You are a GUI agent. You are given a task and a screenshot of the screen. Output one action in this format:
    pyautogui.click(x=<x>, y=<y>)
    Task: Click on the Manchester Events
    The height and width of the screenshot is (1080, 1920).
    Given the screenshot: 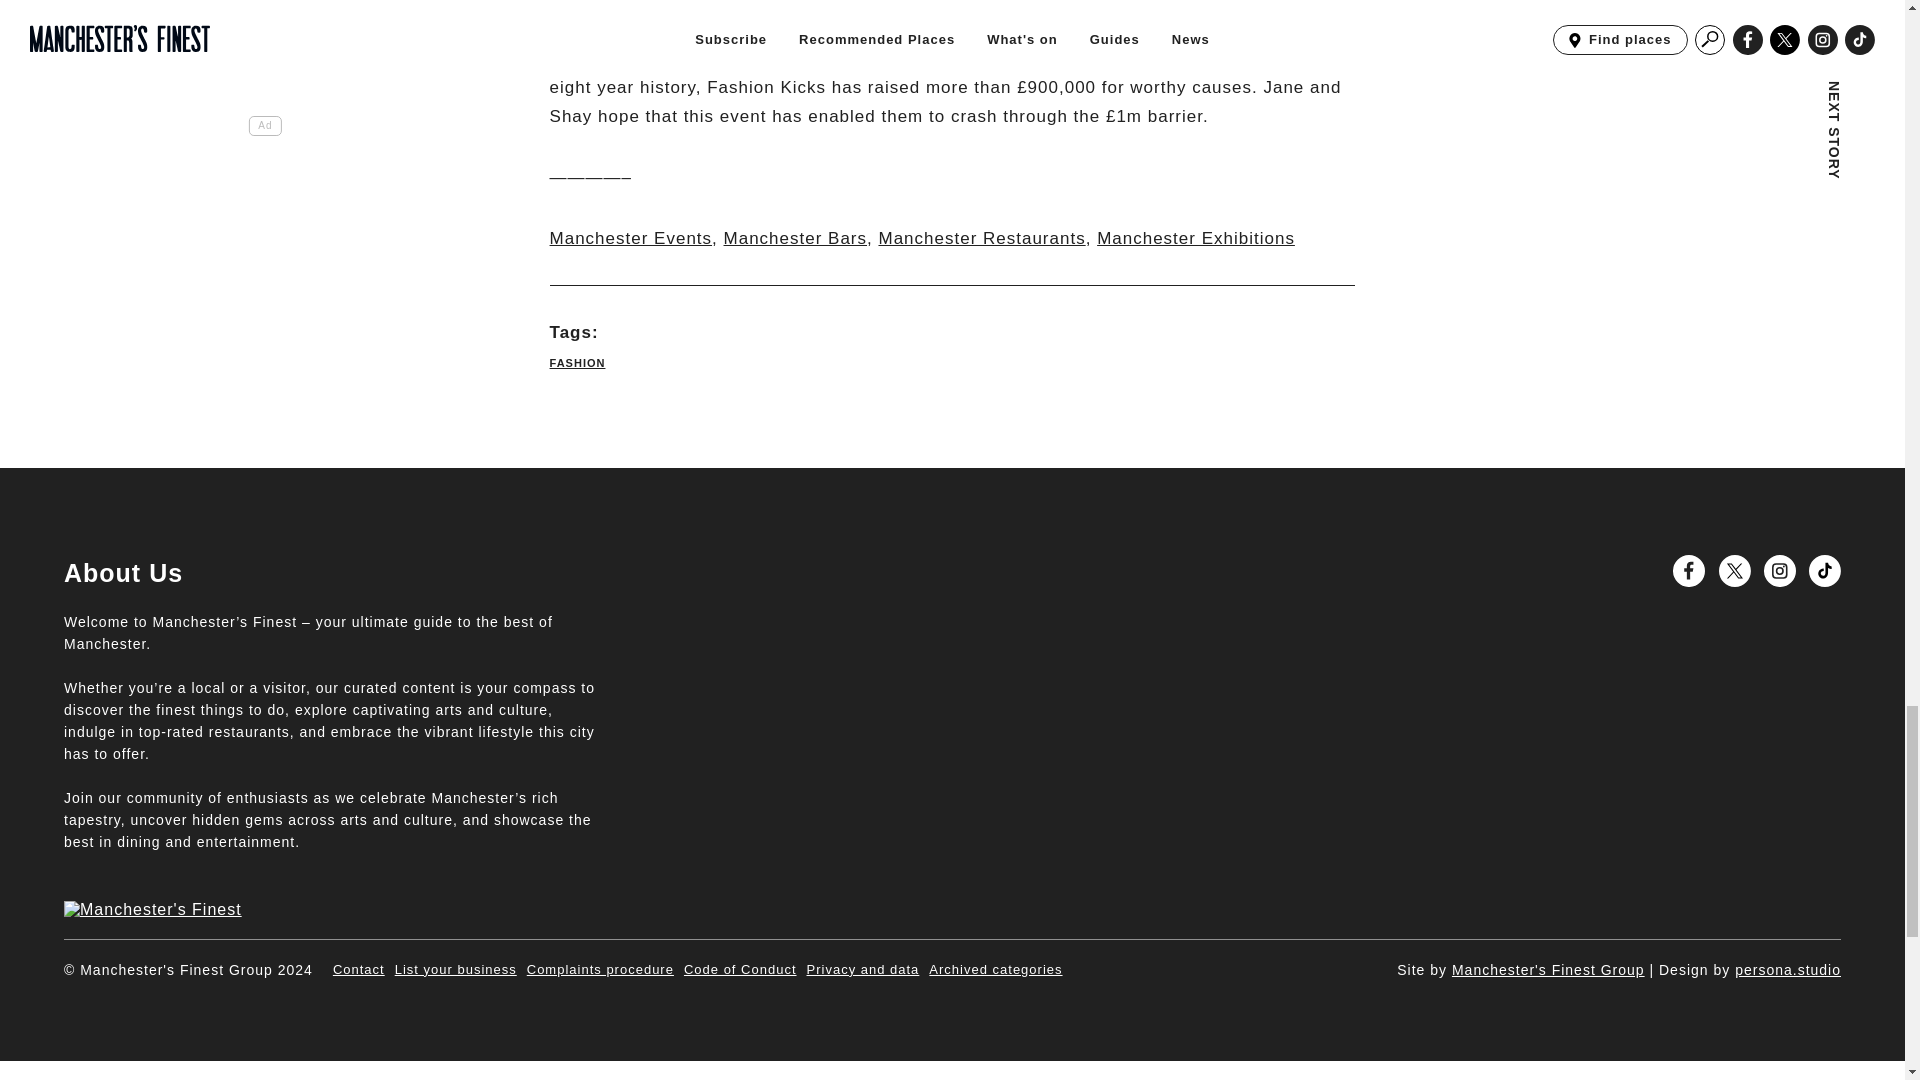 What is the action you would take?
    pyautogui.click(x=630, y=237)
    